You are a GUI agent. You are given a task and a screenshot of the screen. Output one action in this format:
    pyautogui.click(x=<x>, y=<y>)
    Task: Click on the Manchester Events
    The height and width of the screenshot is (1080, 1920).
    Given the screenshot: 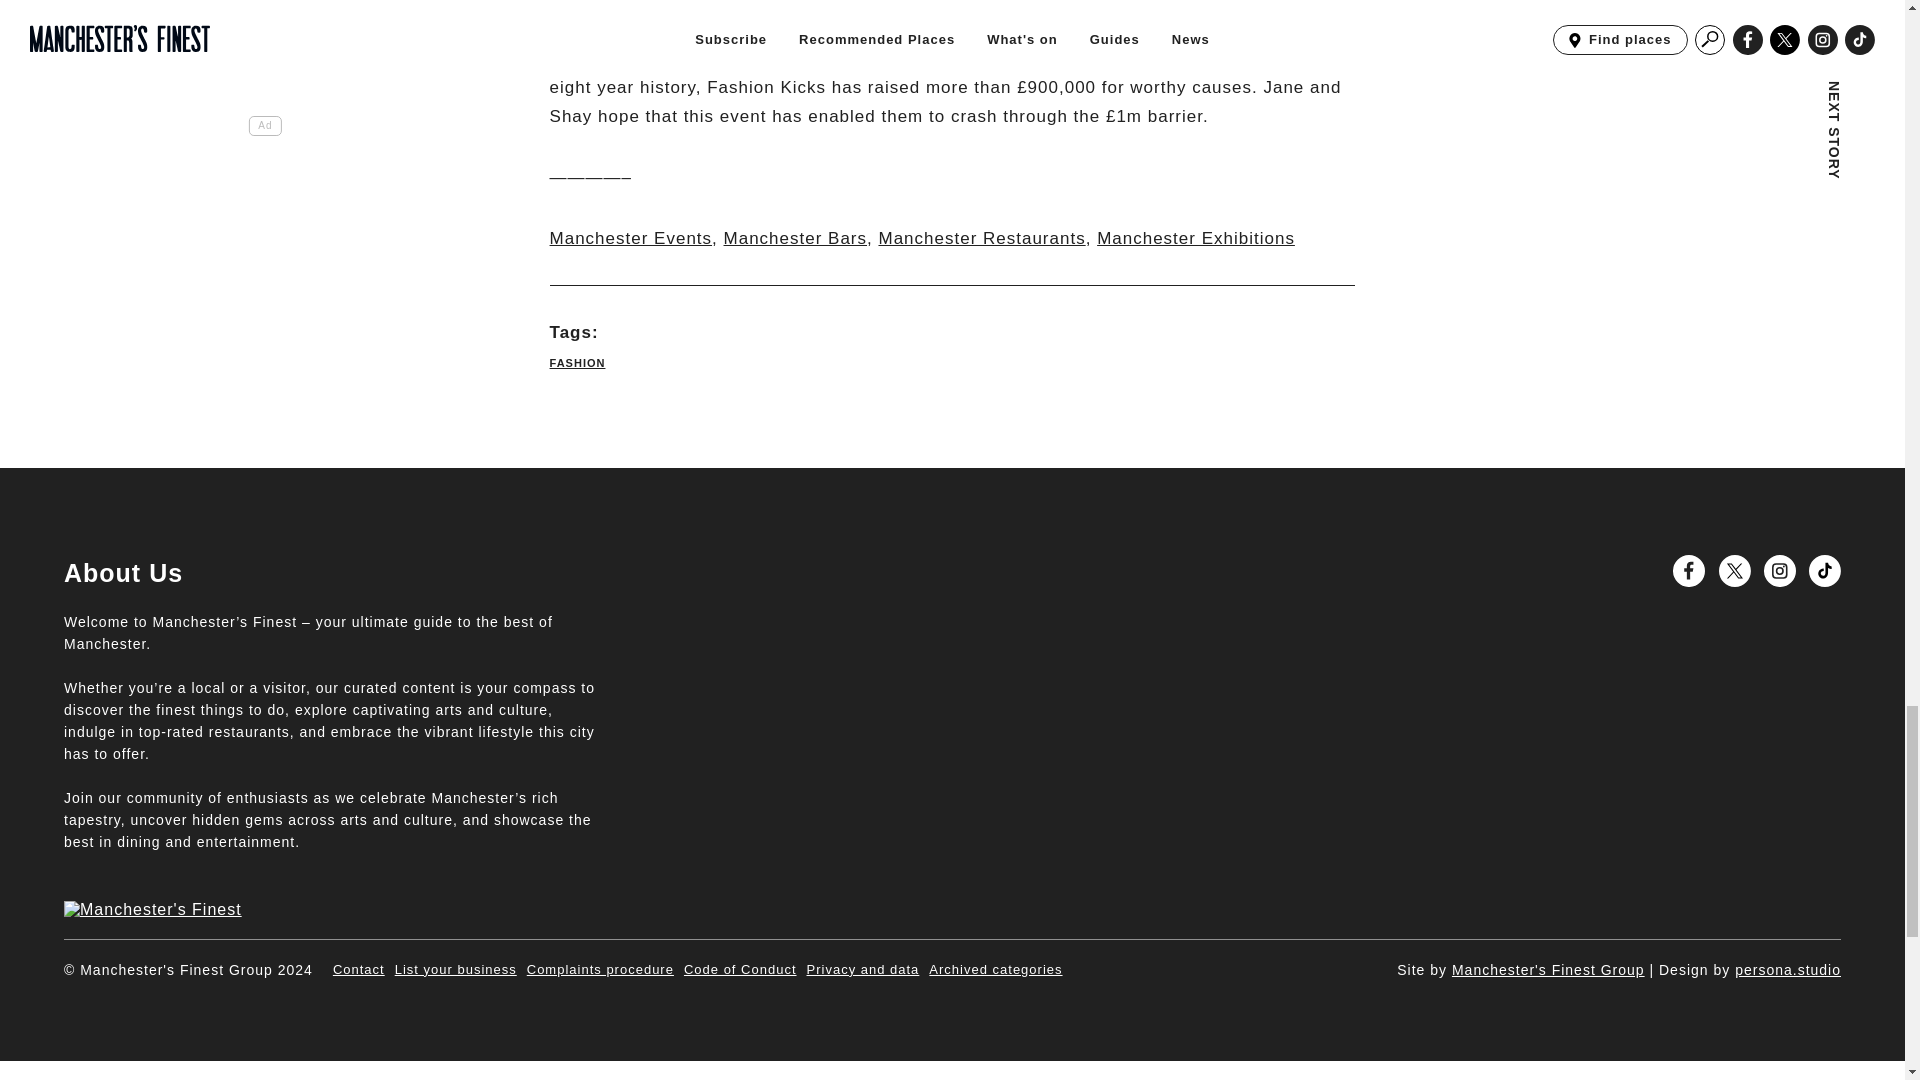 What is the action you would take?
    pyautogui.click(x=630, y=237)
    